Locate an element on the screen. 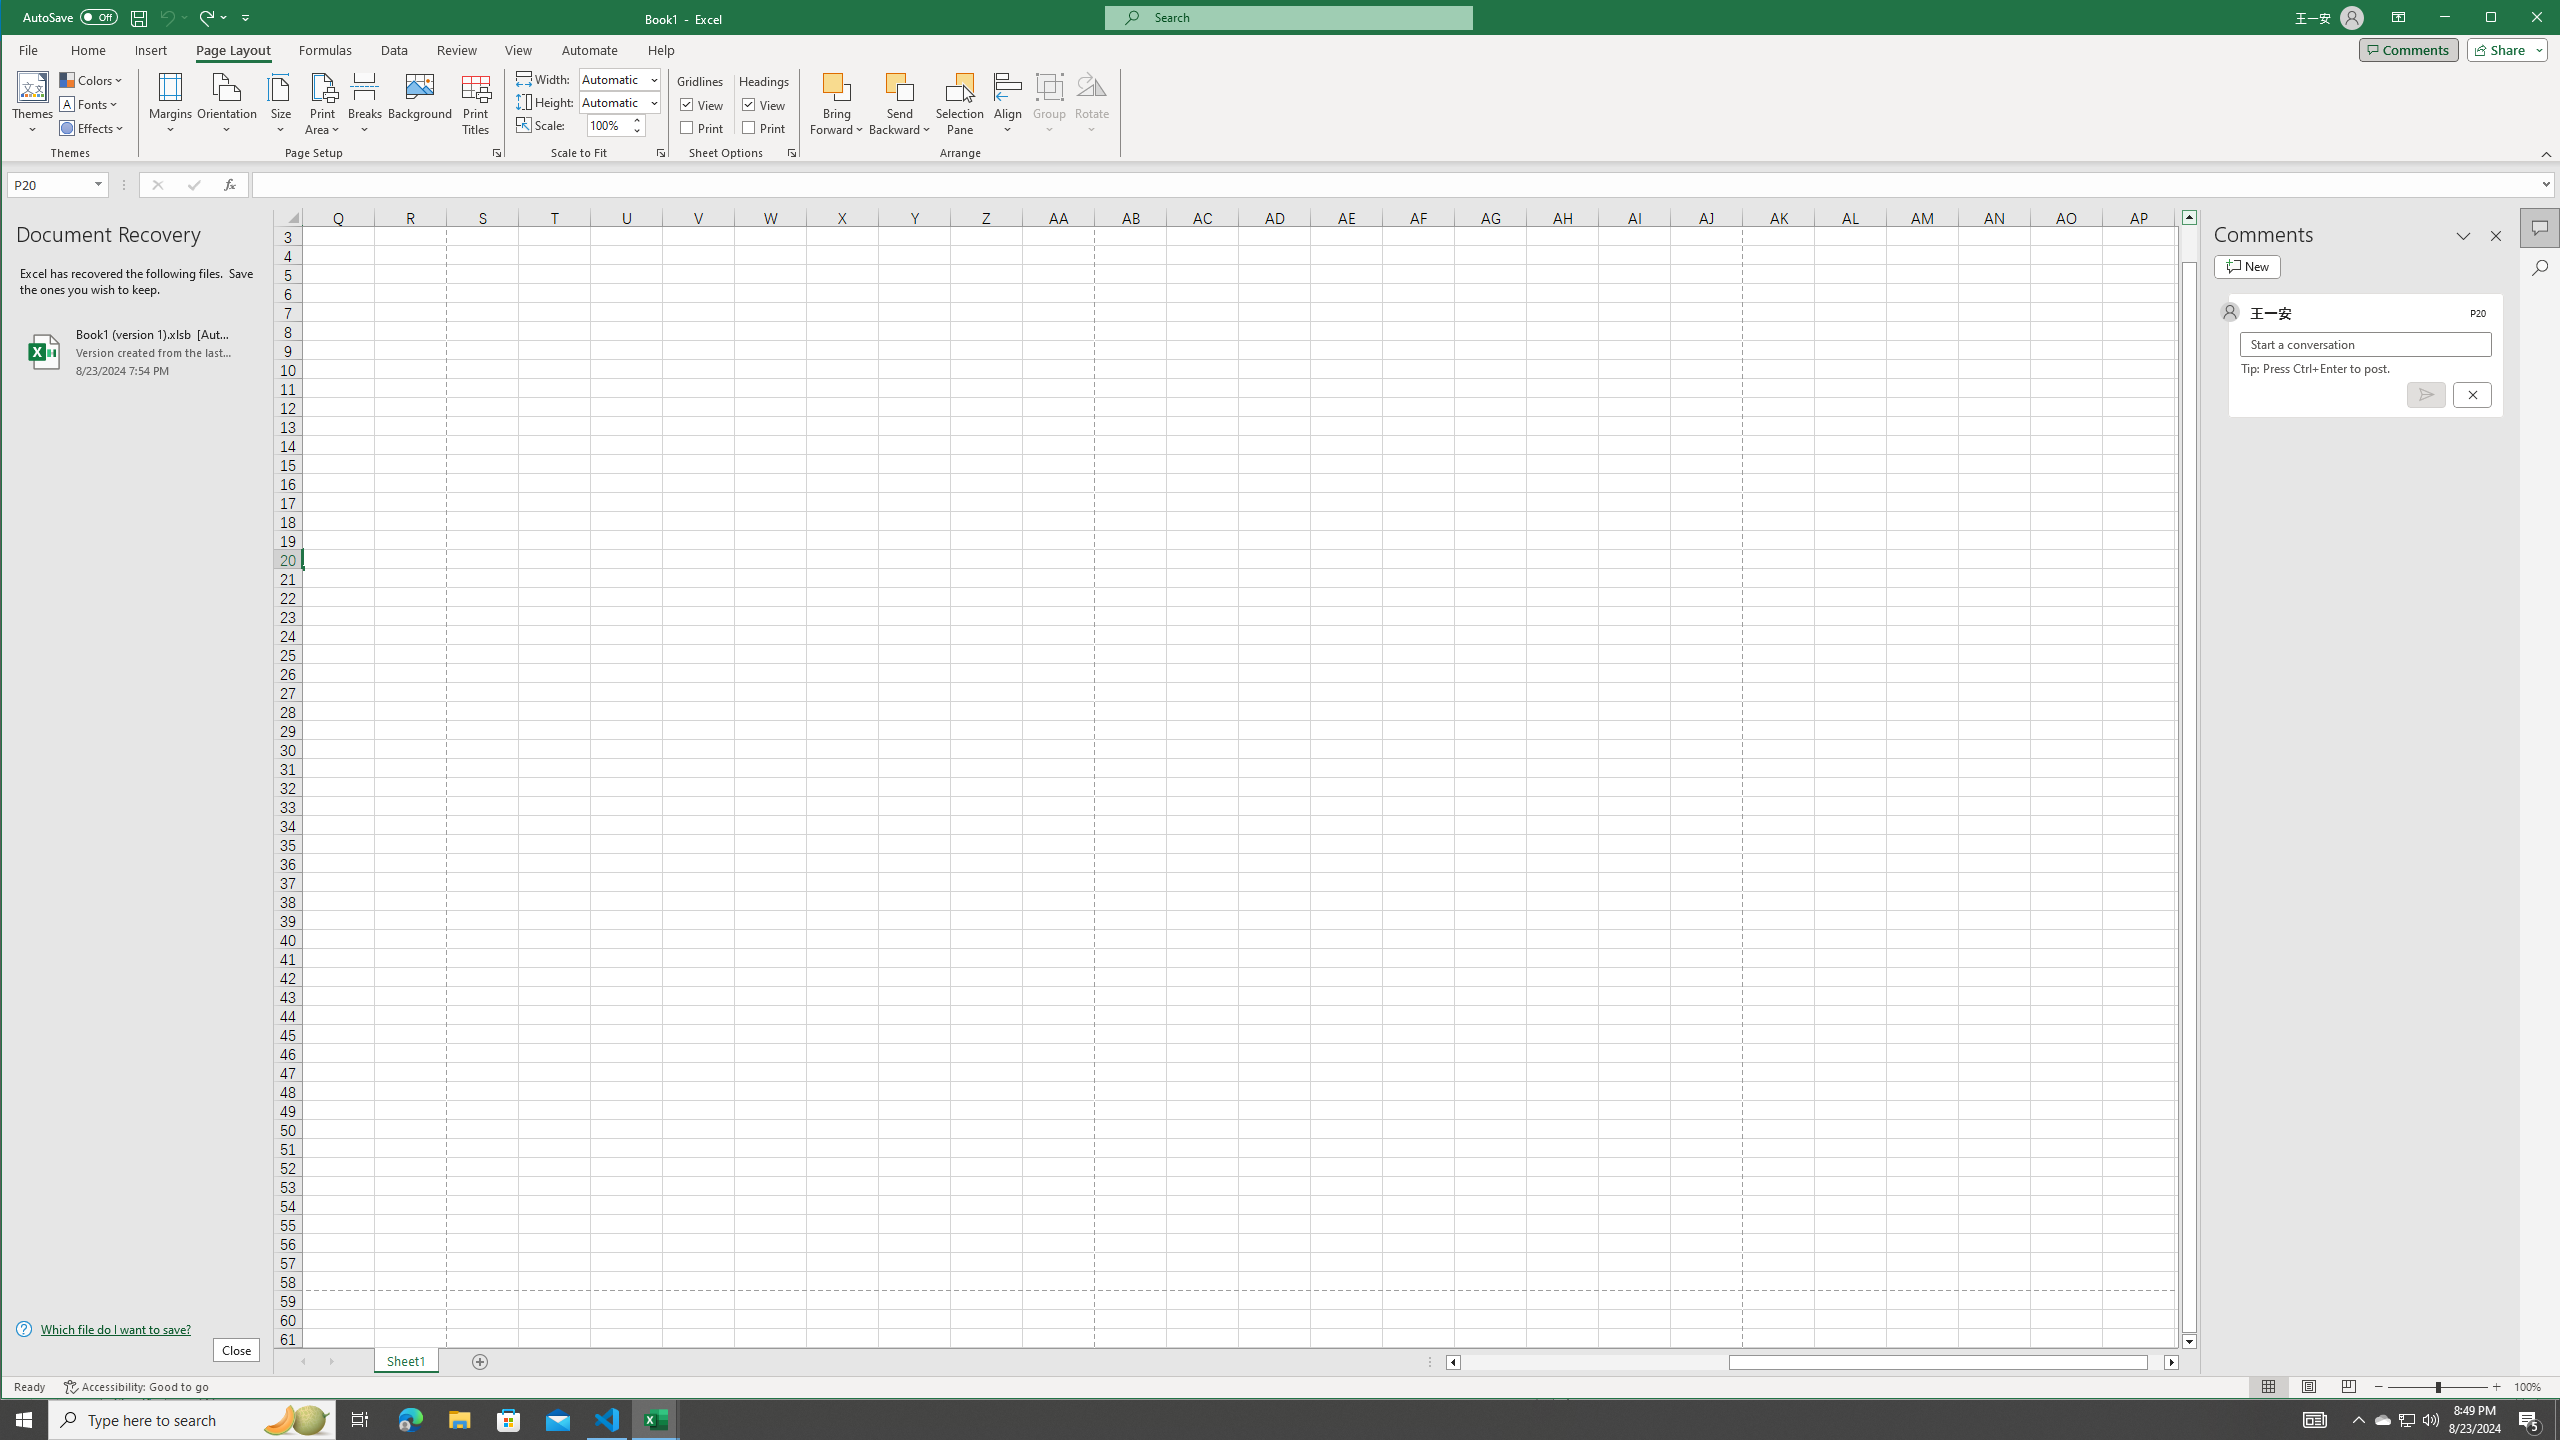  Themes is located at coordinates (33, 104).